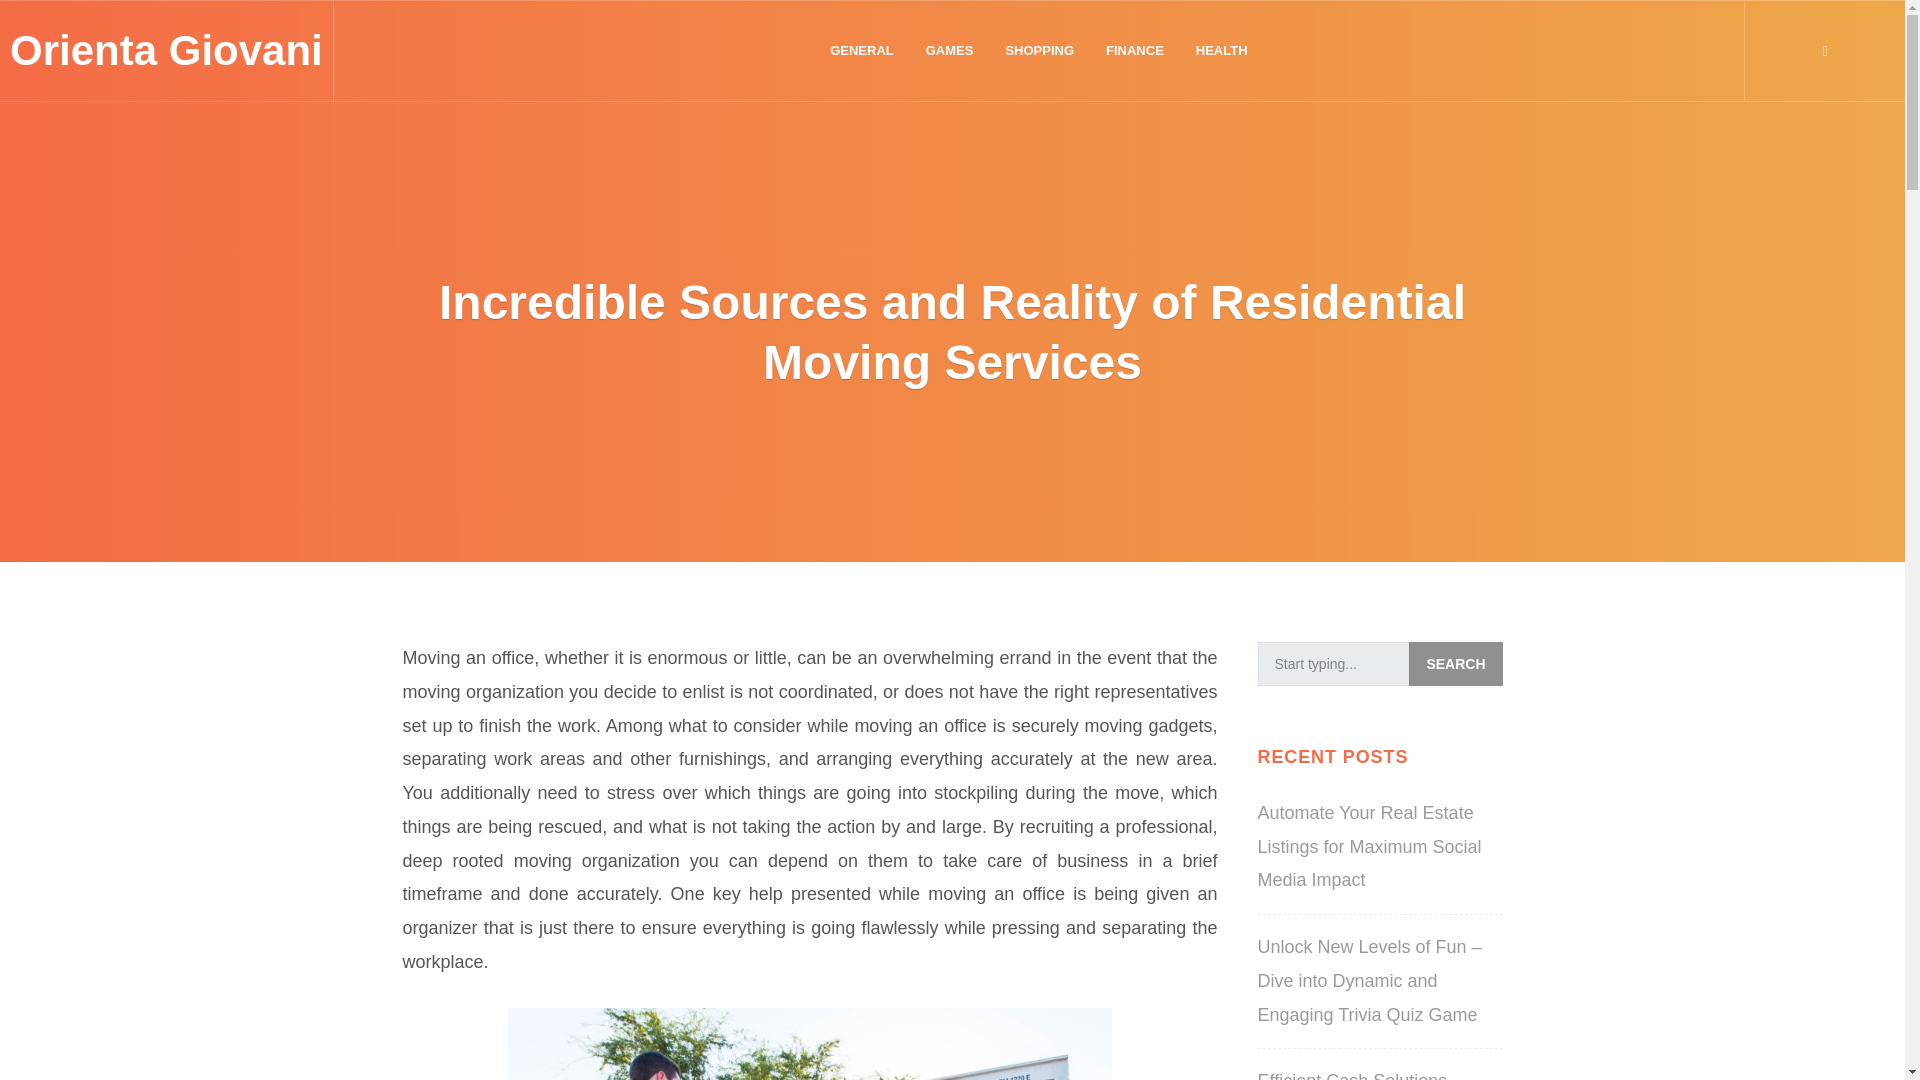 This screenshot has width=1920, height=1080. Describe the element at coordinates (862, 51) in the screenshot. I see `GENERAL` at that location.